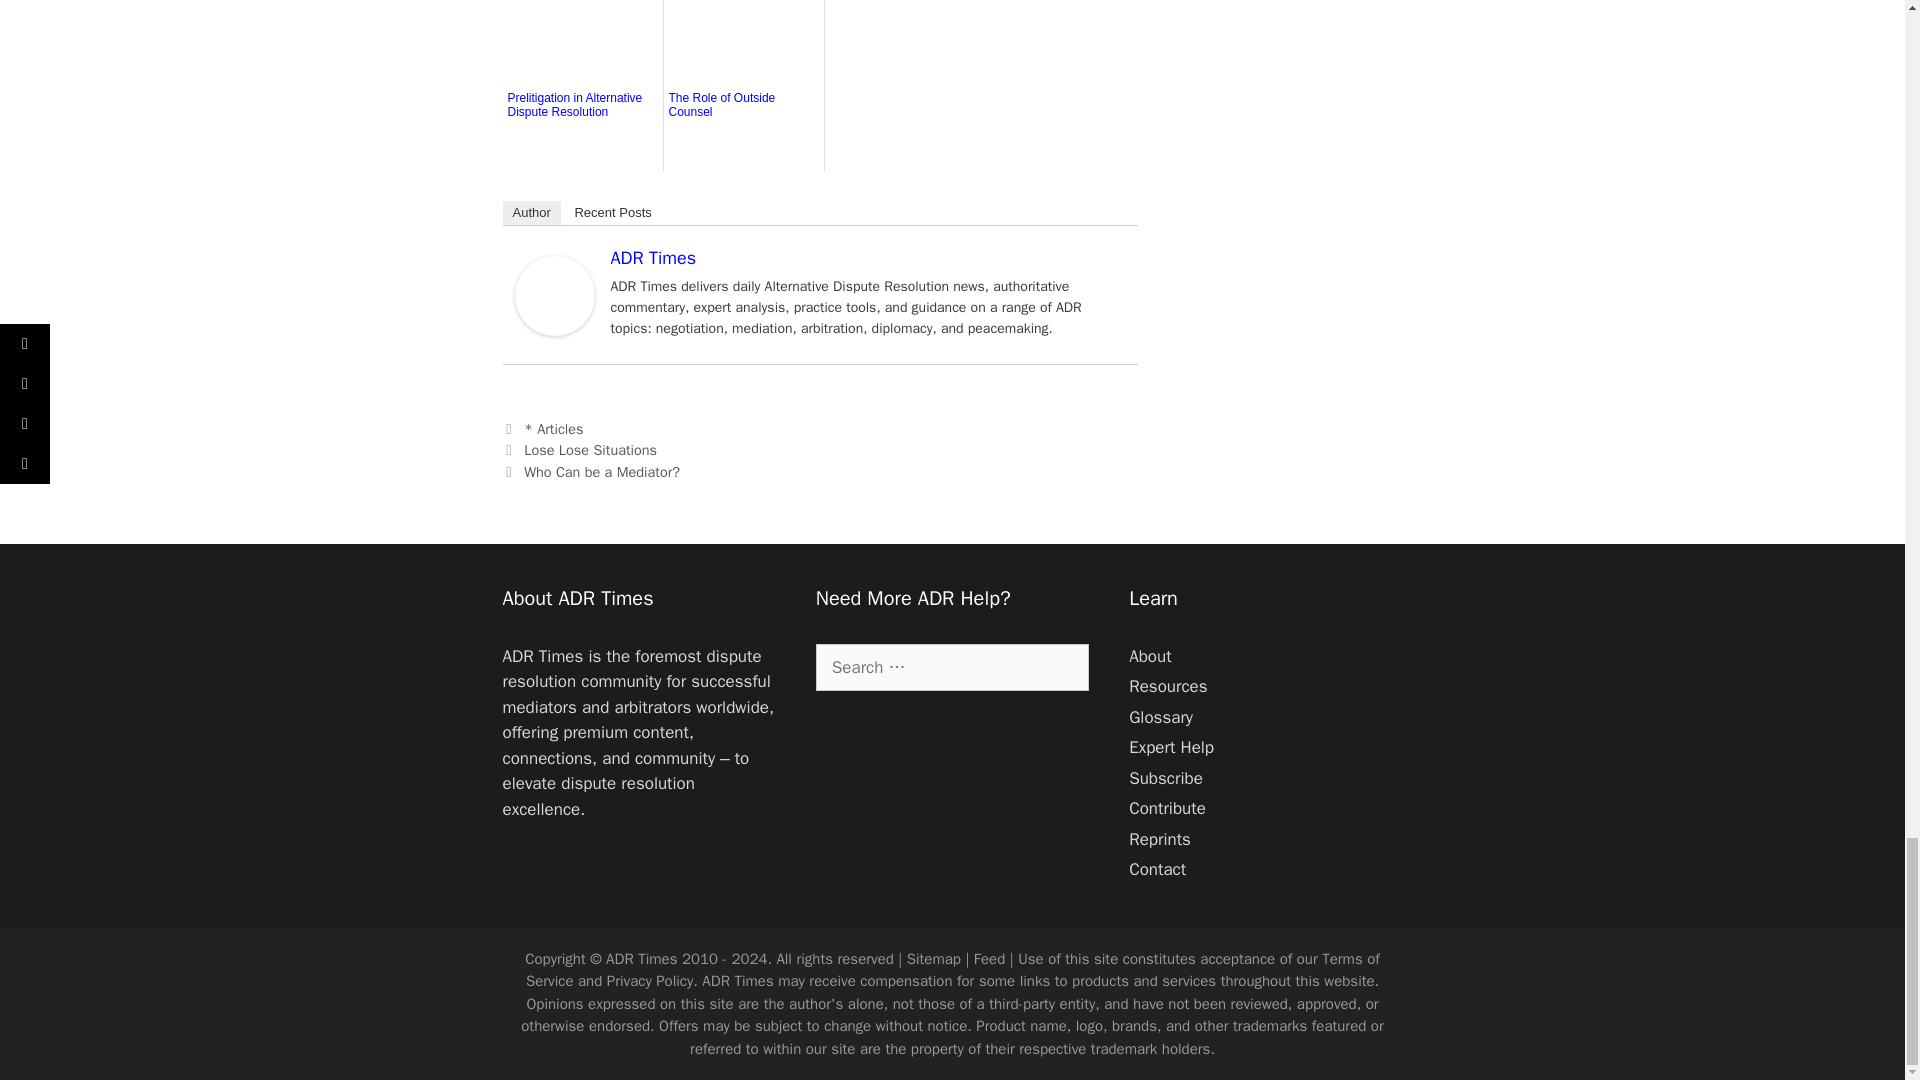  I want to click on The Role of Outside Counsel , so click(742, 128).